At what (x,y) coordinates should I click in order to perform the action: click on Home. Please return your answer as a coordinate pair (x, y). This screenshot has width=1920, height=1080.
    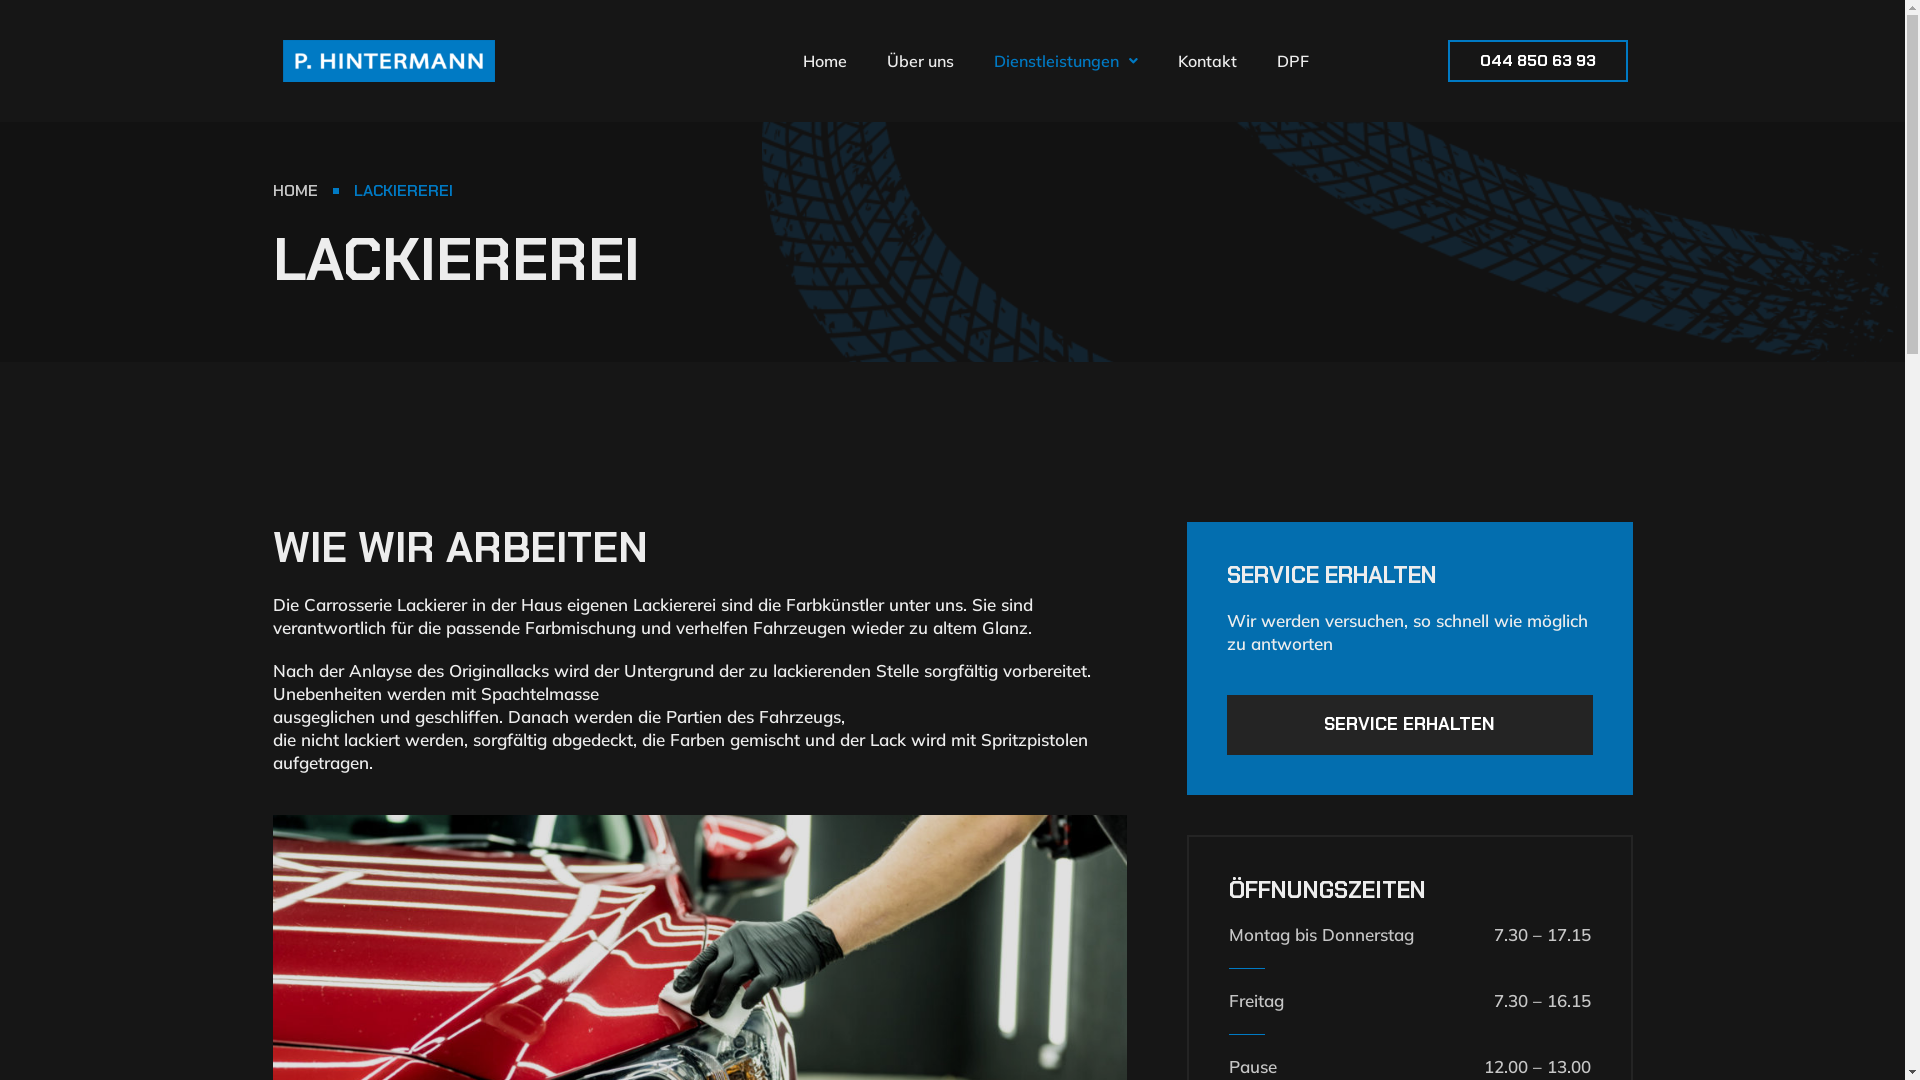
    Looking at the image, I should click on (825, 61).